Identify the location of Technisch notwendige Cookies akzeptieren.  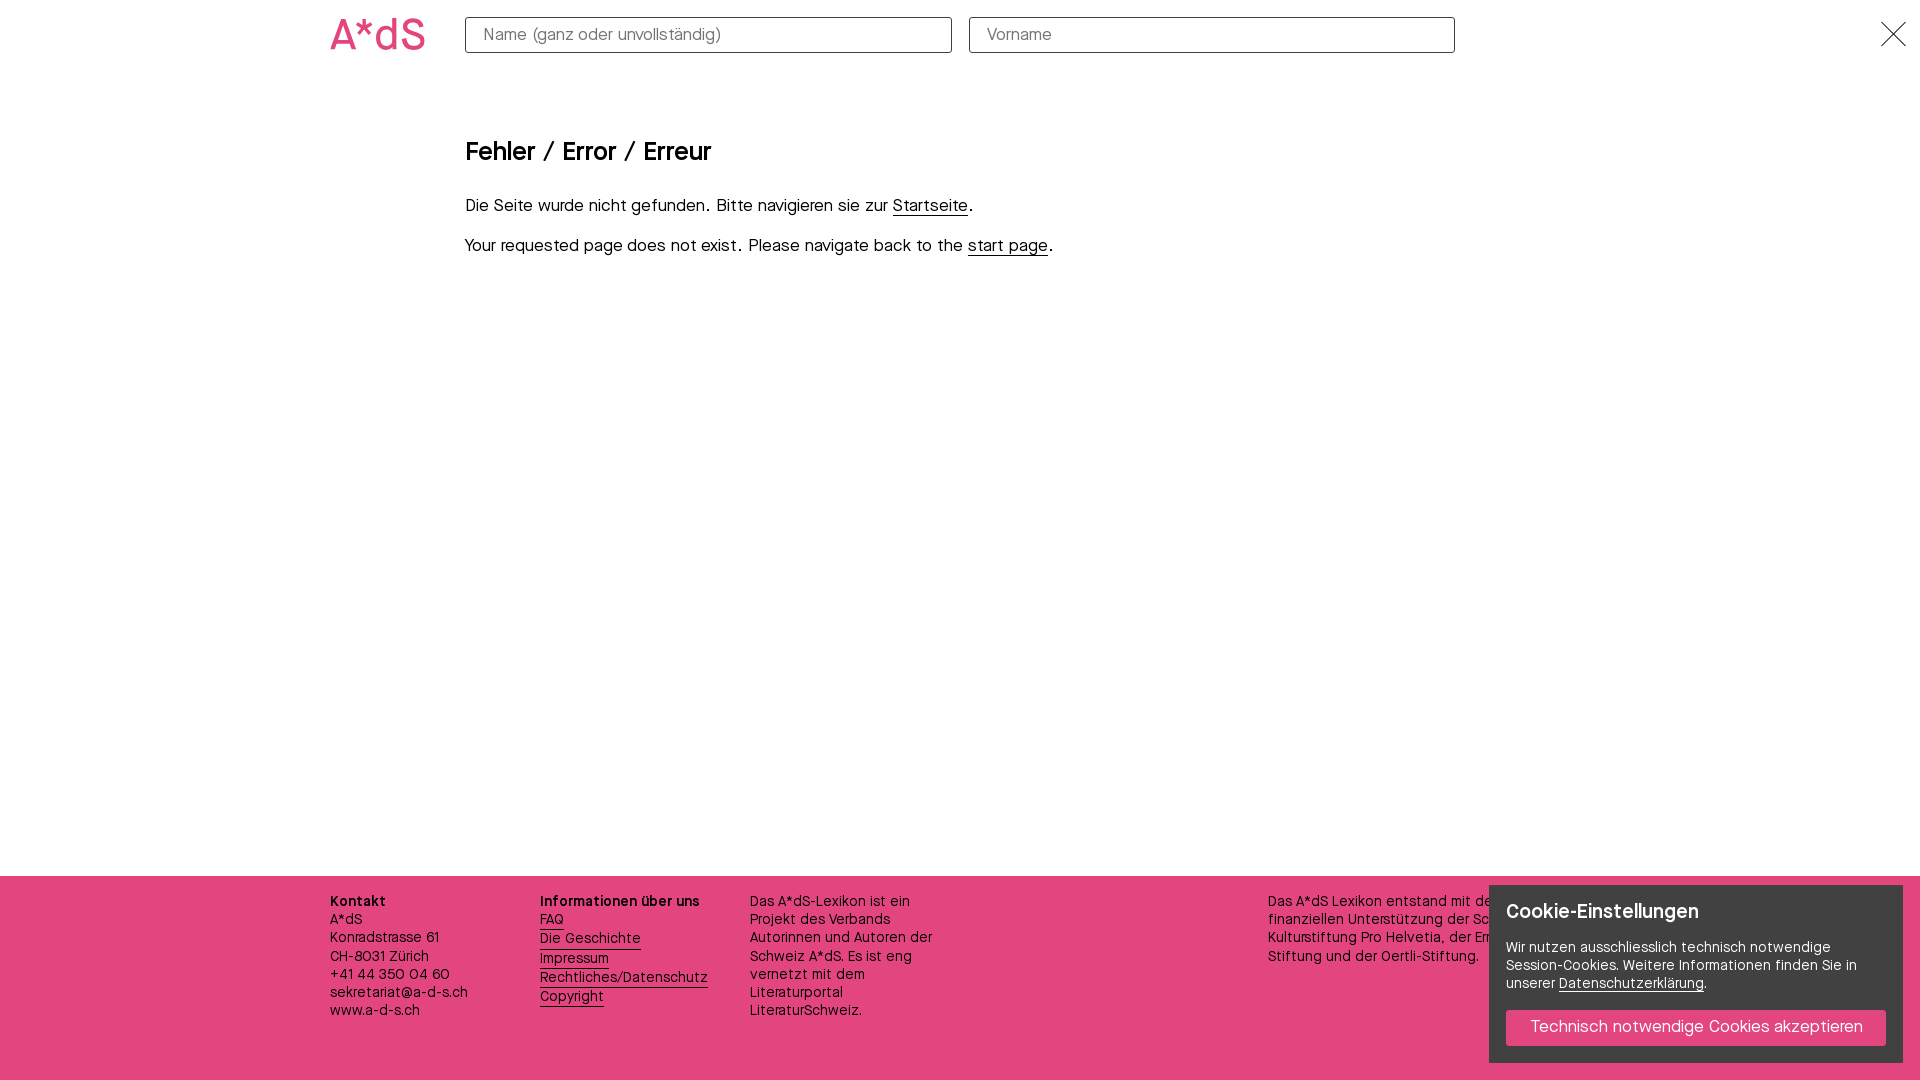
(1696, 1028).